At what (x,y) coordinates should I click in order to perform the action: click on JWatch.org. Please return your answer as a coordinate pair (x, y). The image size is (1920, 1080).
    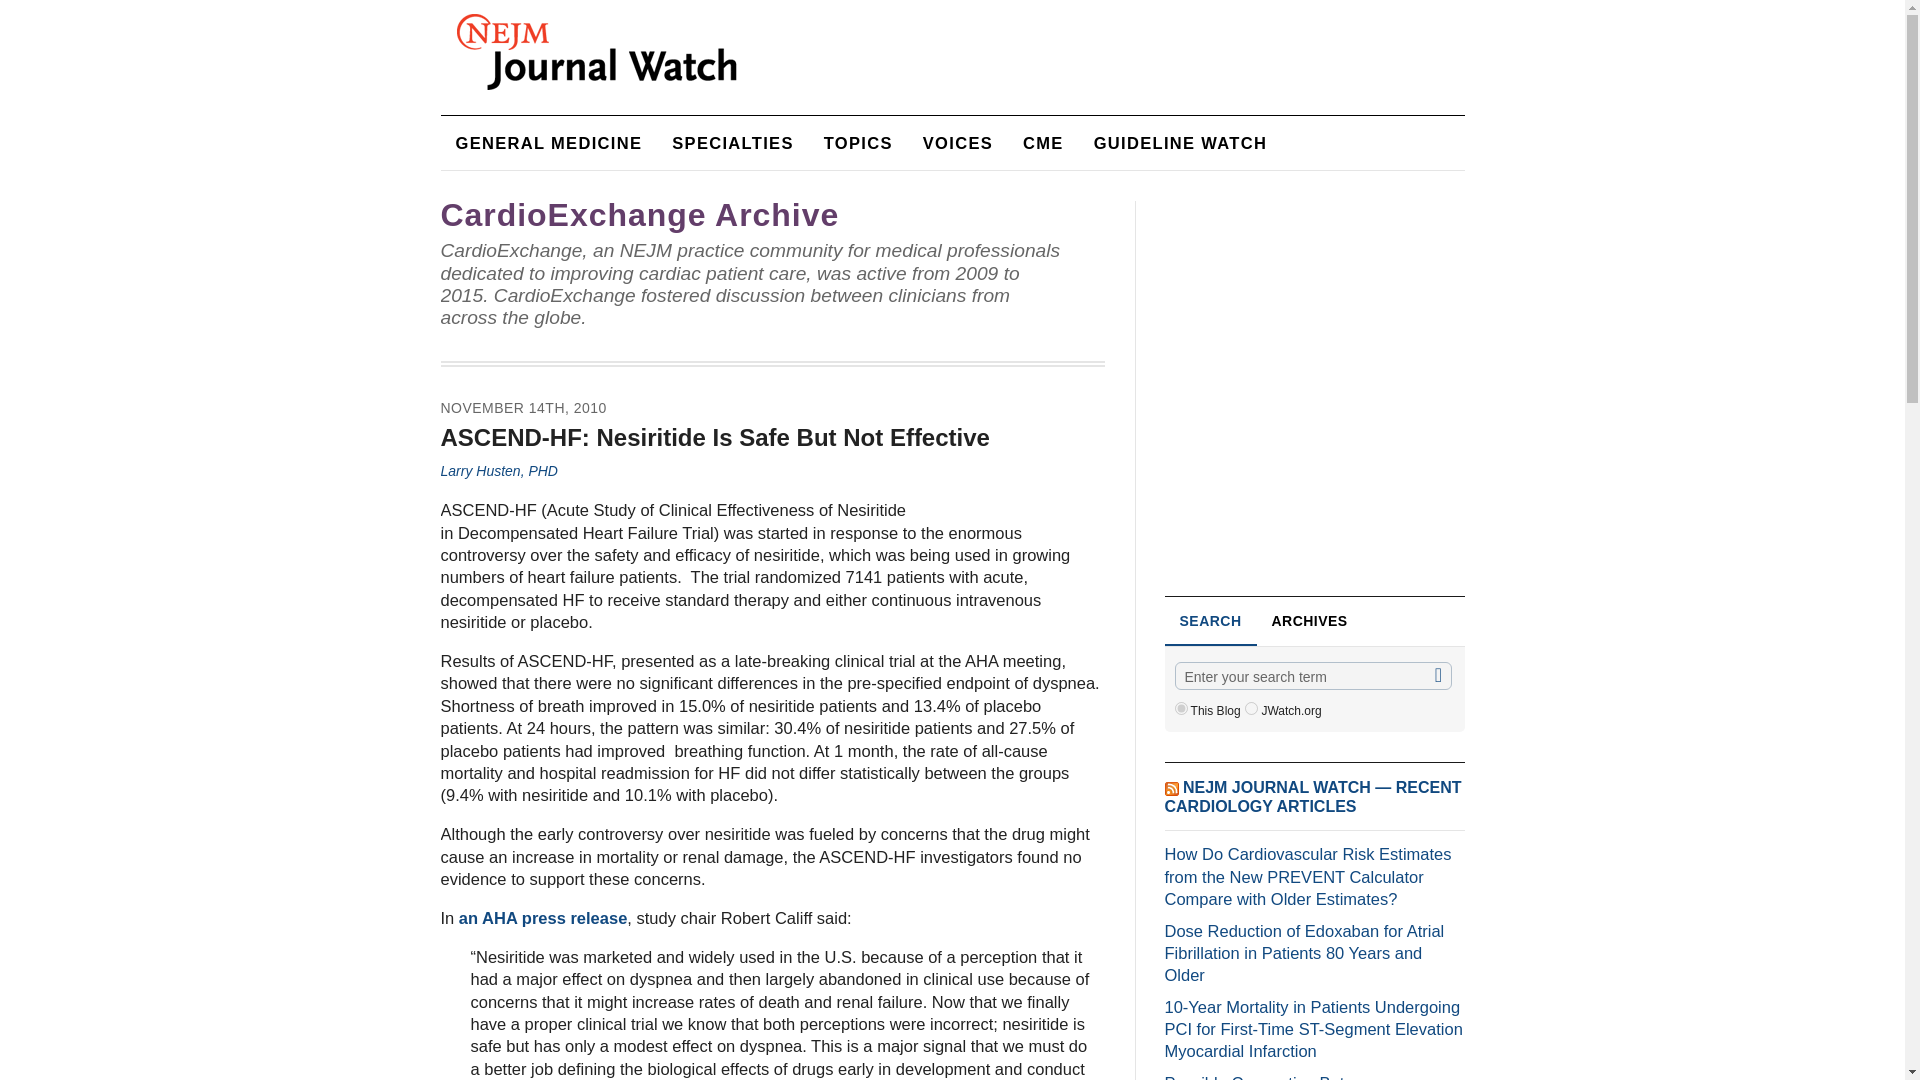
    Looking at the image, I should click on (1250, 708).